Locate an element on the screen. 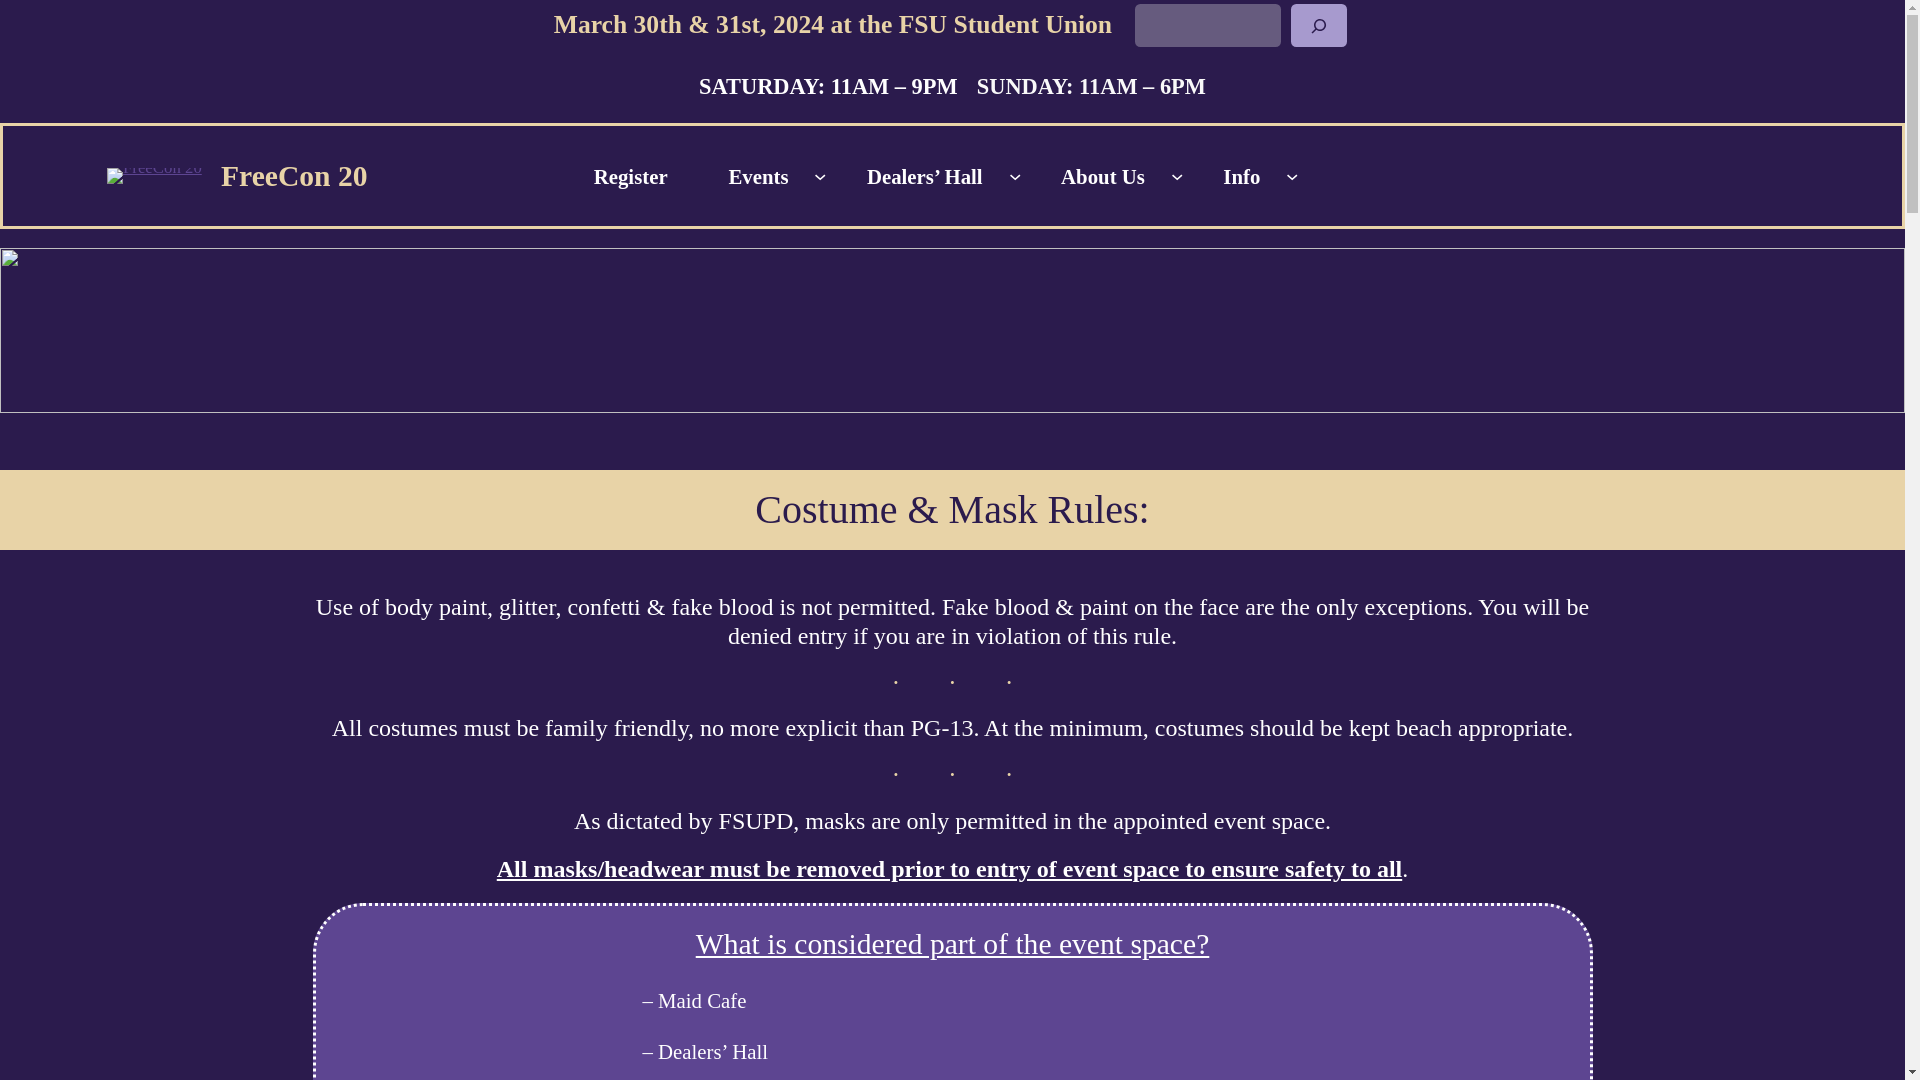 This screenshot has width=1920, height=1080. Register is located at coordinates (630, 176).